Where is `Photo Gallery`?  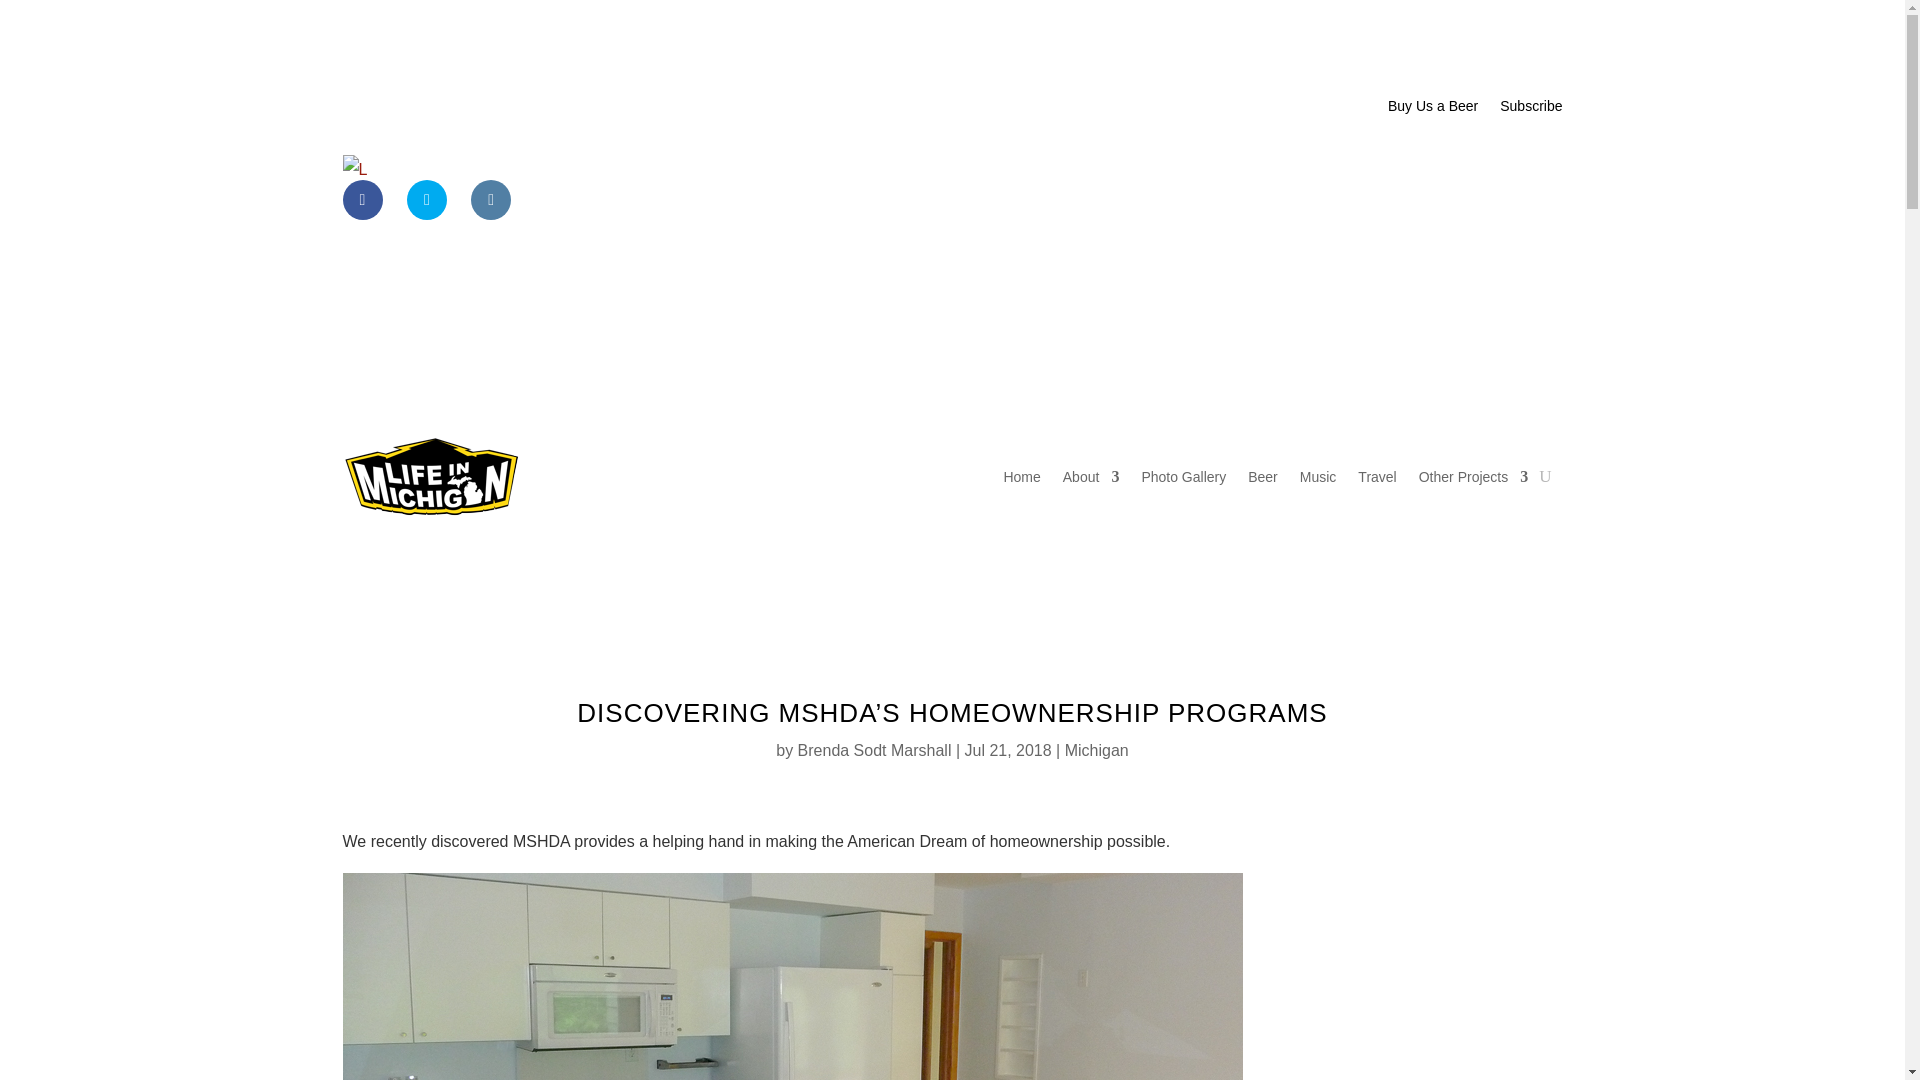
Photo Gallery is located at coordinates (1183, 477).